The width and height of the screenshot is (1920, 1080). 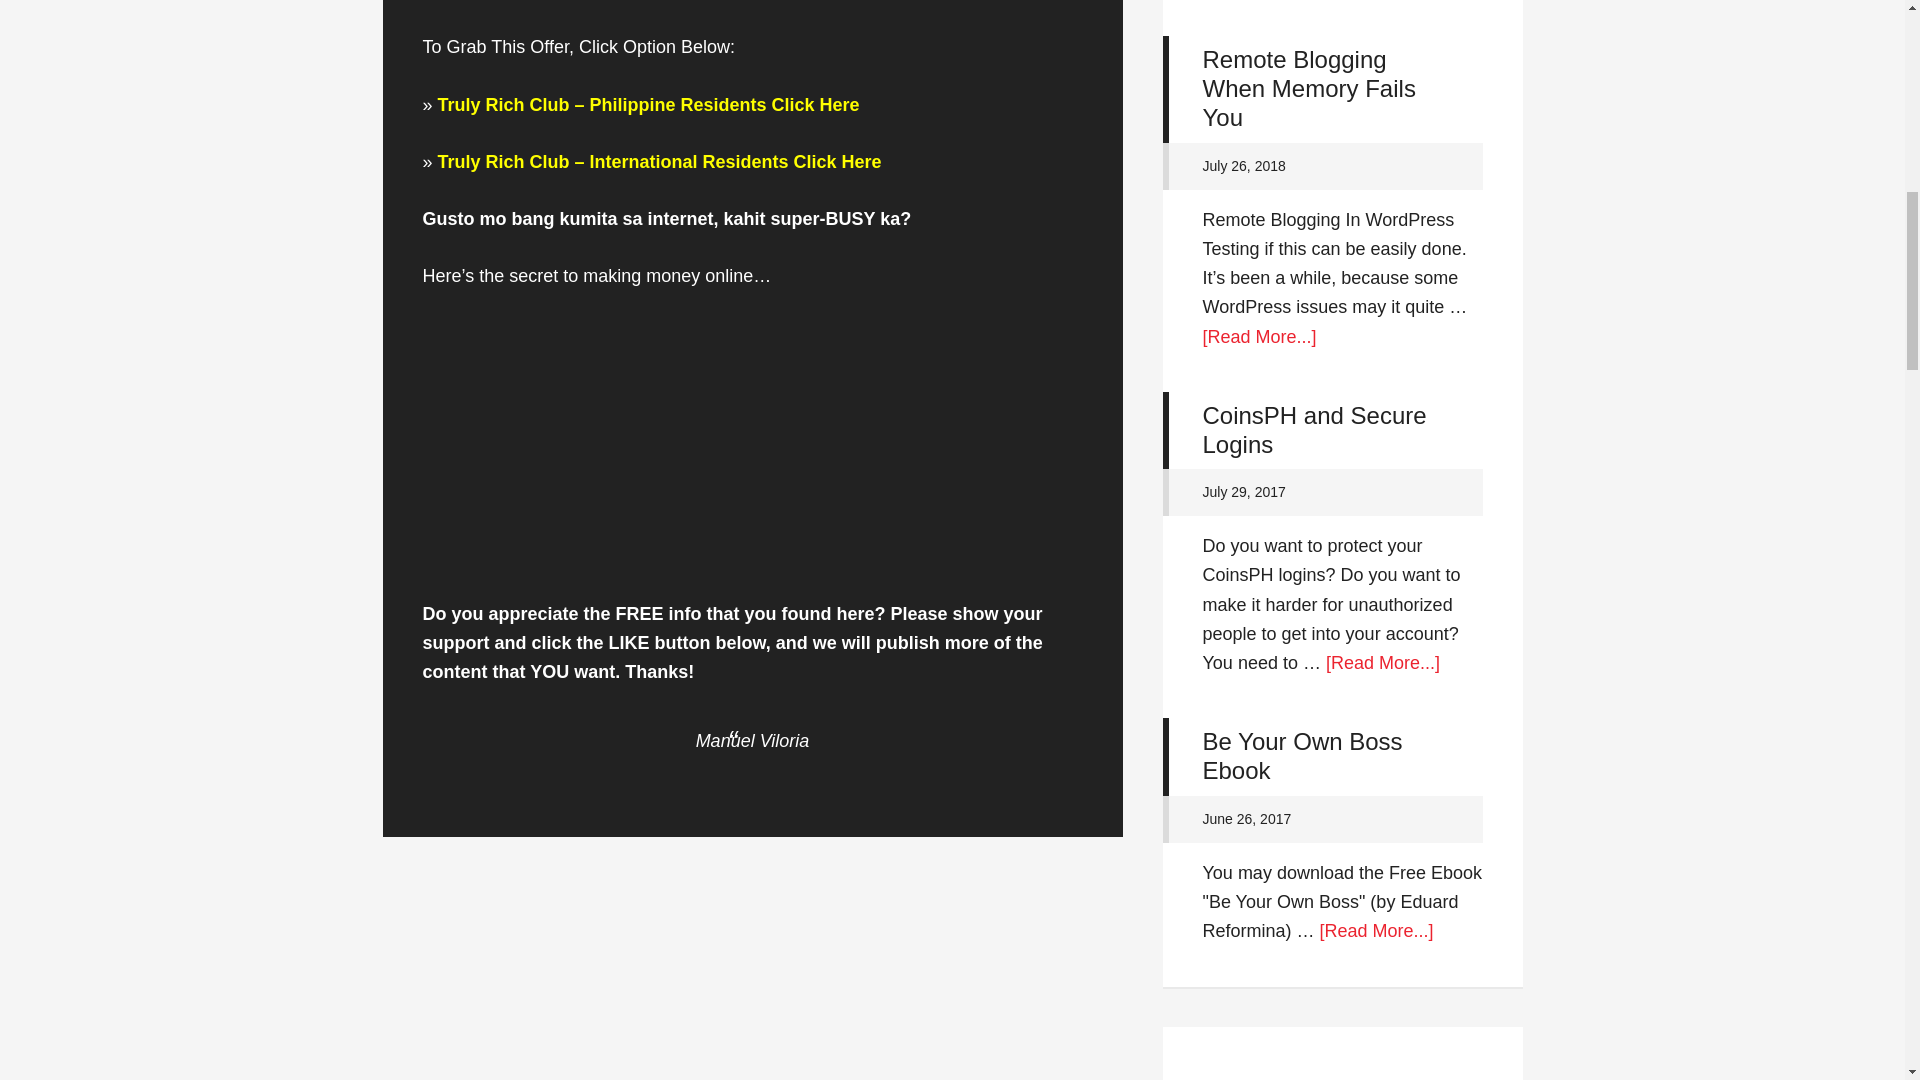 What do you see at coordinates (659, 162) in the screenshot?
I see `Truly Rich Club - International Residents` at bounding box center [659, 162].